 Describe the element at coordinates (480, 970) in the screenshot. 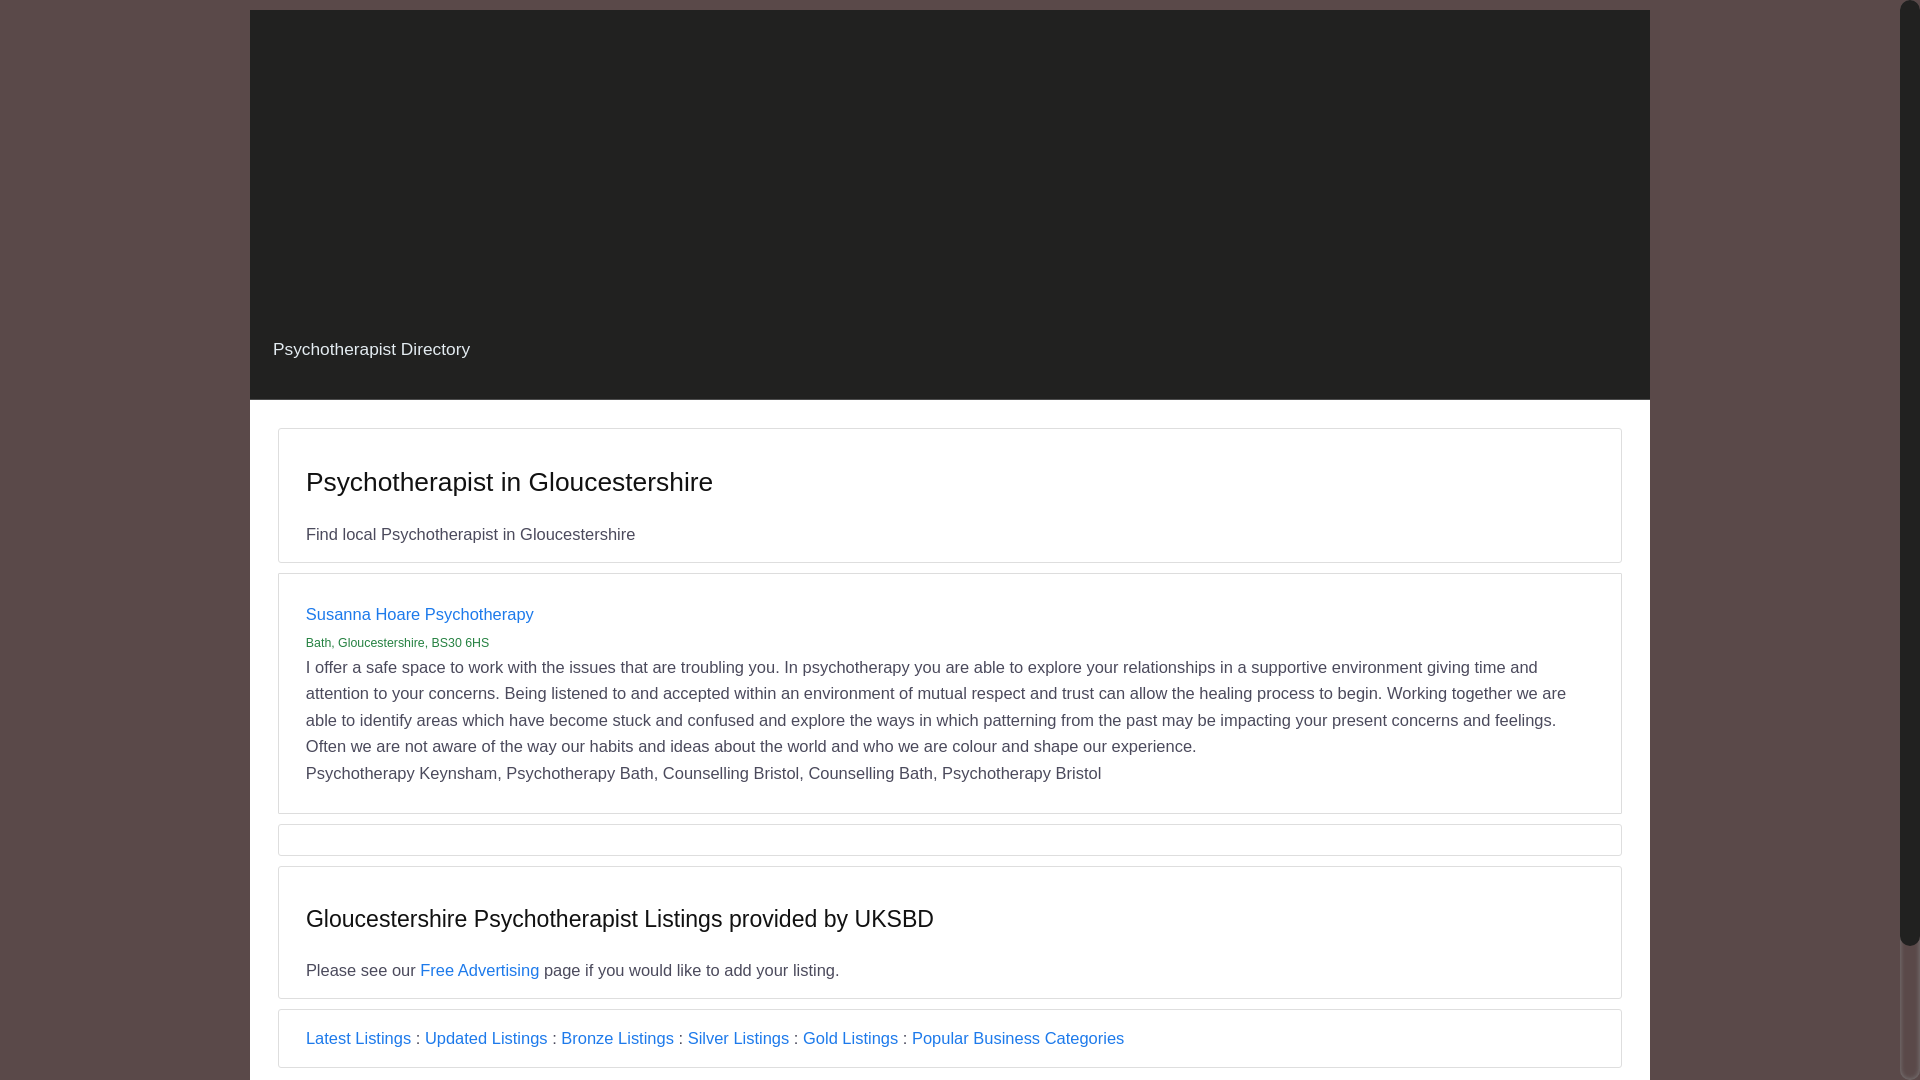

I see `Free Advertising` at that location.